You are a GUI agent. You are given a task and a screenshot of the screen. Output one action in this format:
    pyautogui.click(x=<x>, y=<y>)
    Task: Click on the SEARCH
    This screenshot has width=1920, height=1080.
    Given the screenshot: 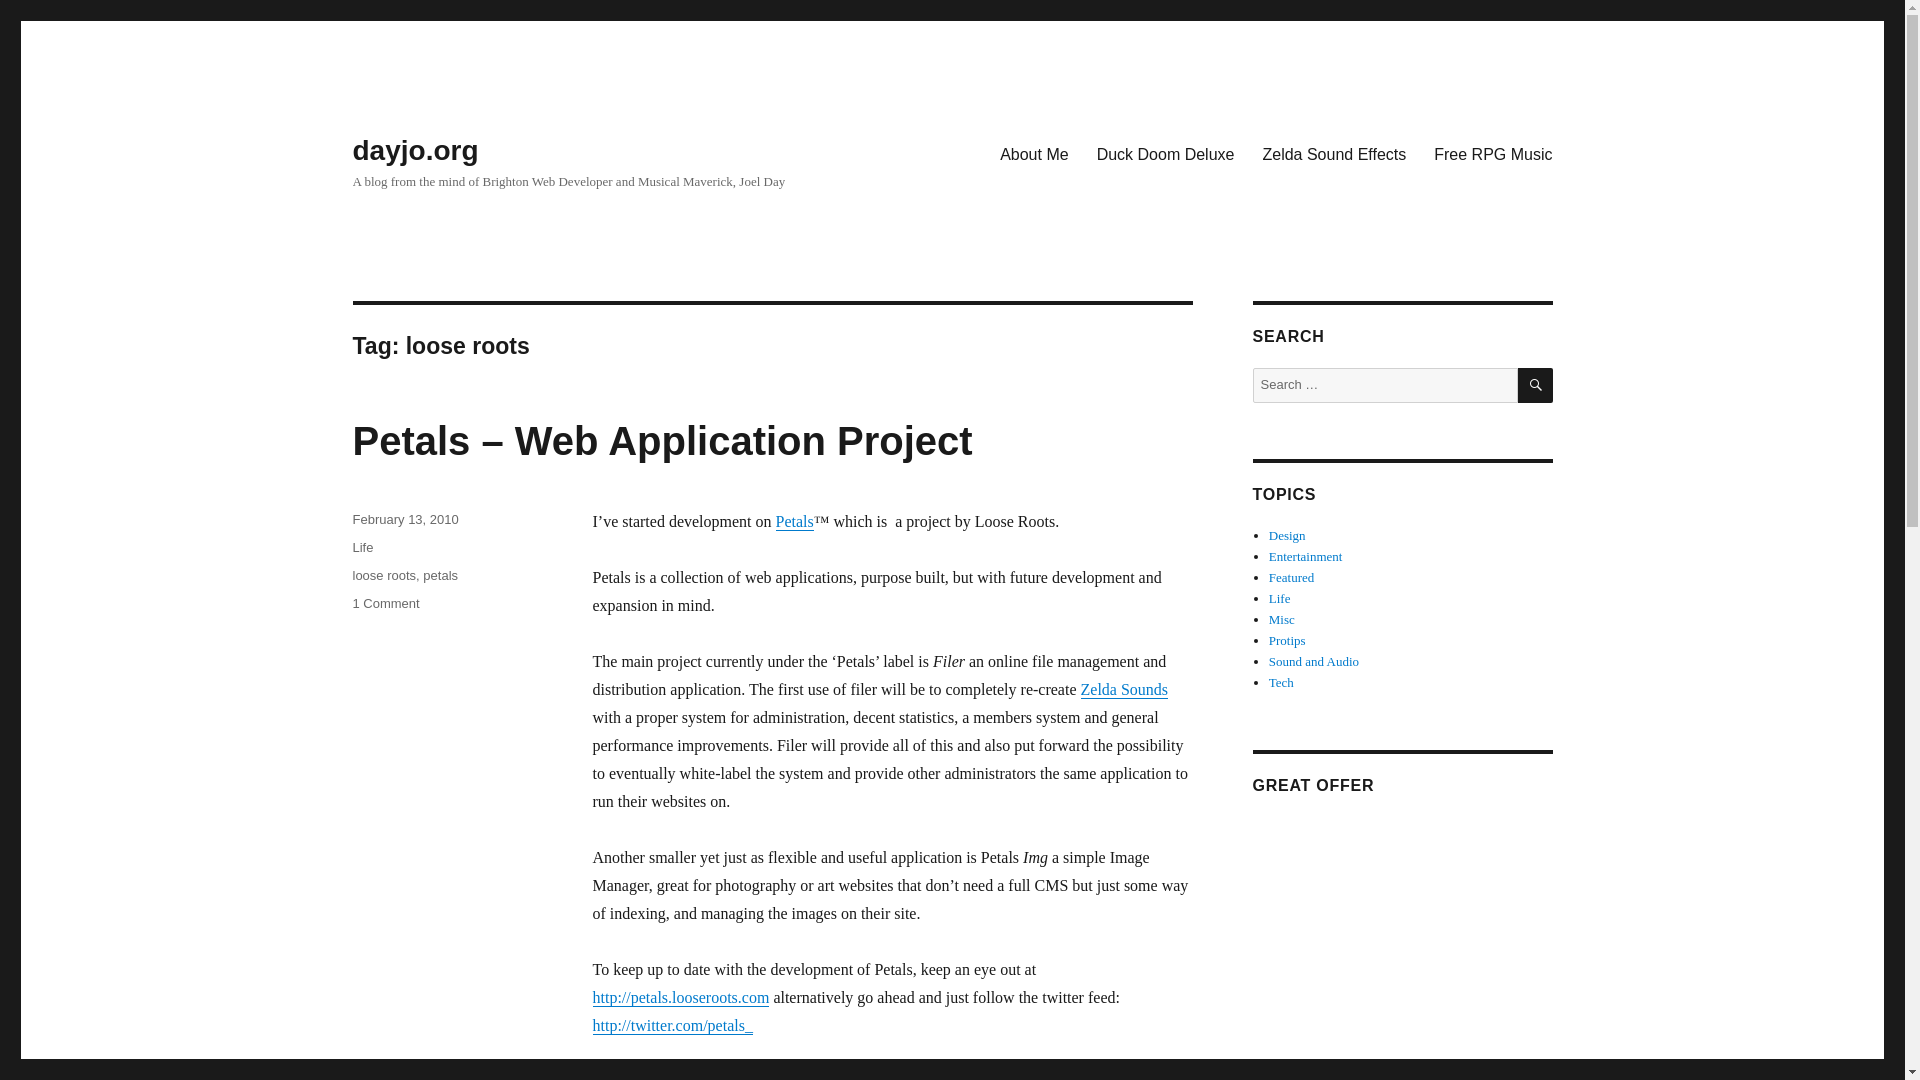 What is the action you would take?
    pyautogui.click(x=1536, y=385)
    